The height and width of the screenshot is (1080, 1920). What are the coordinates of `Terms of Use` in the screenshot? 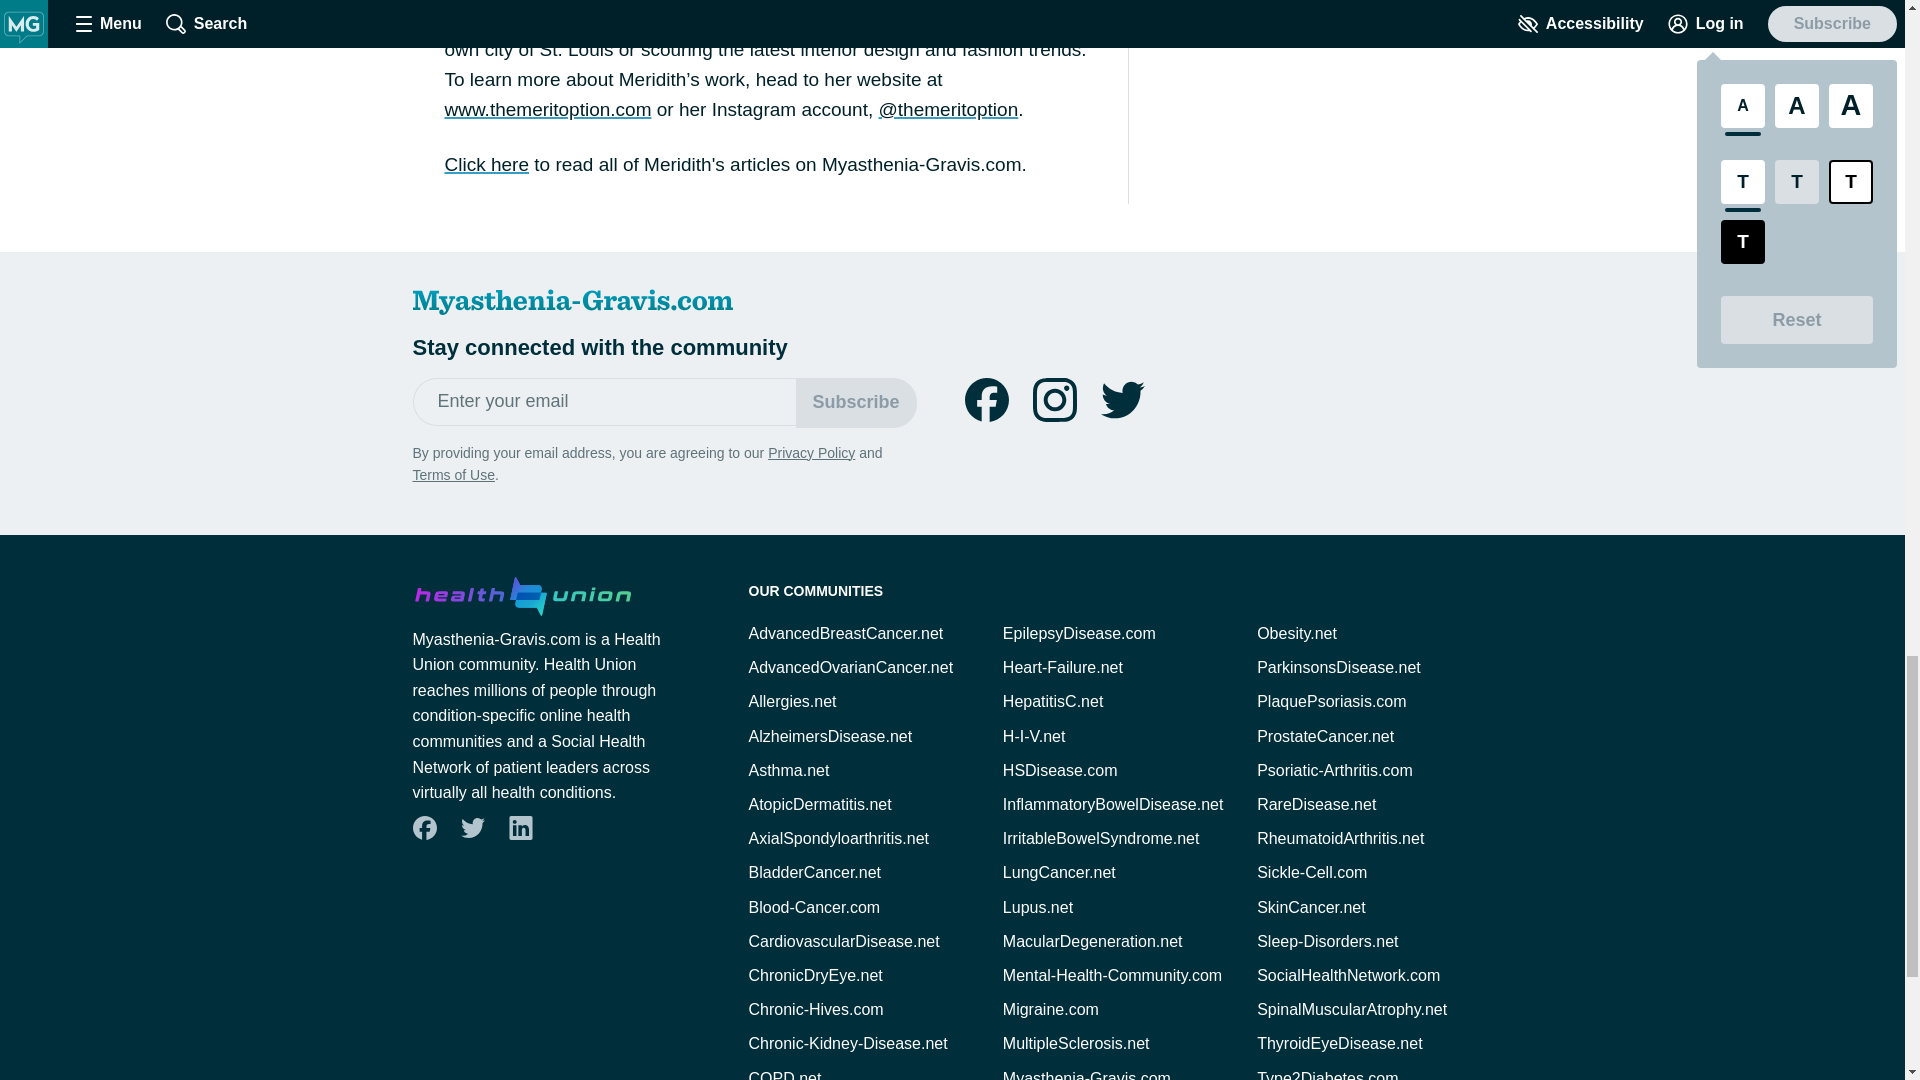 It's located at (452, 474).